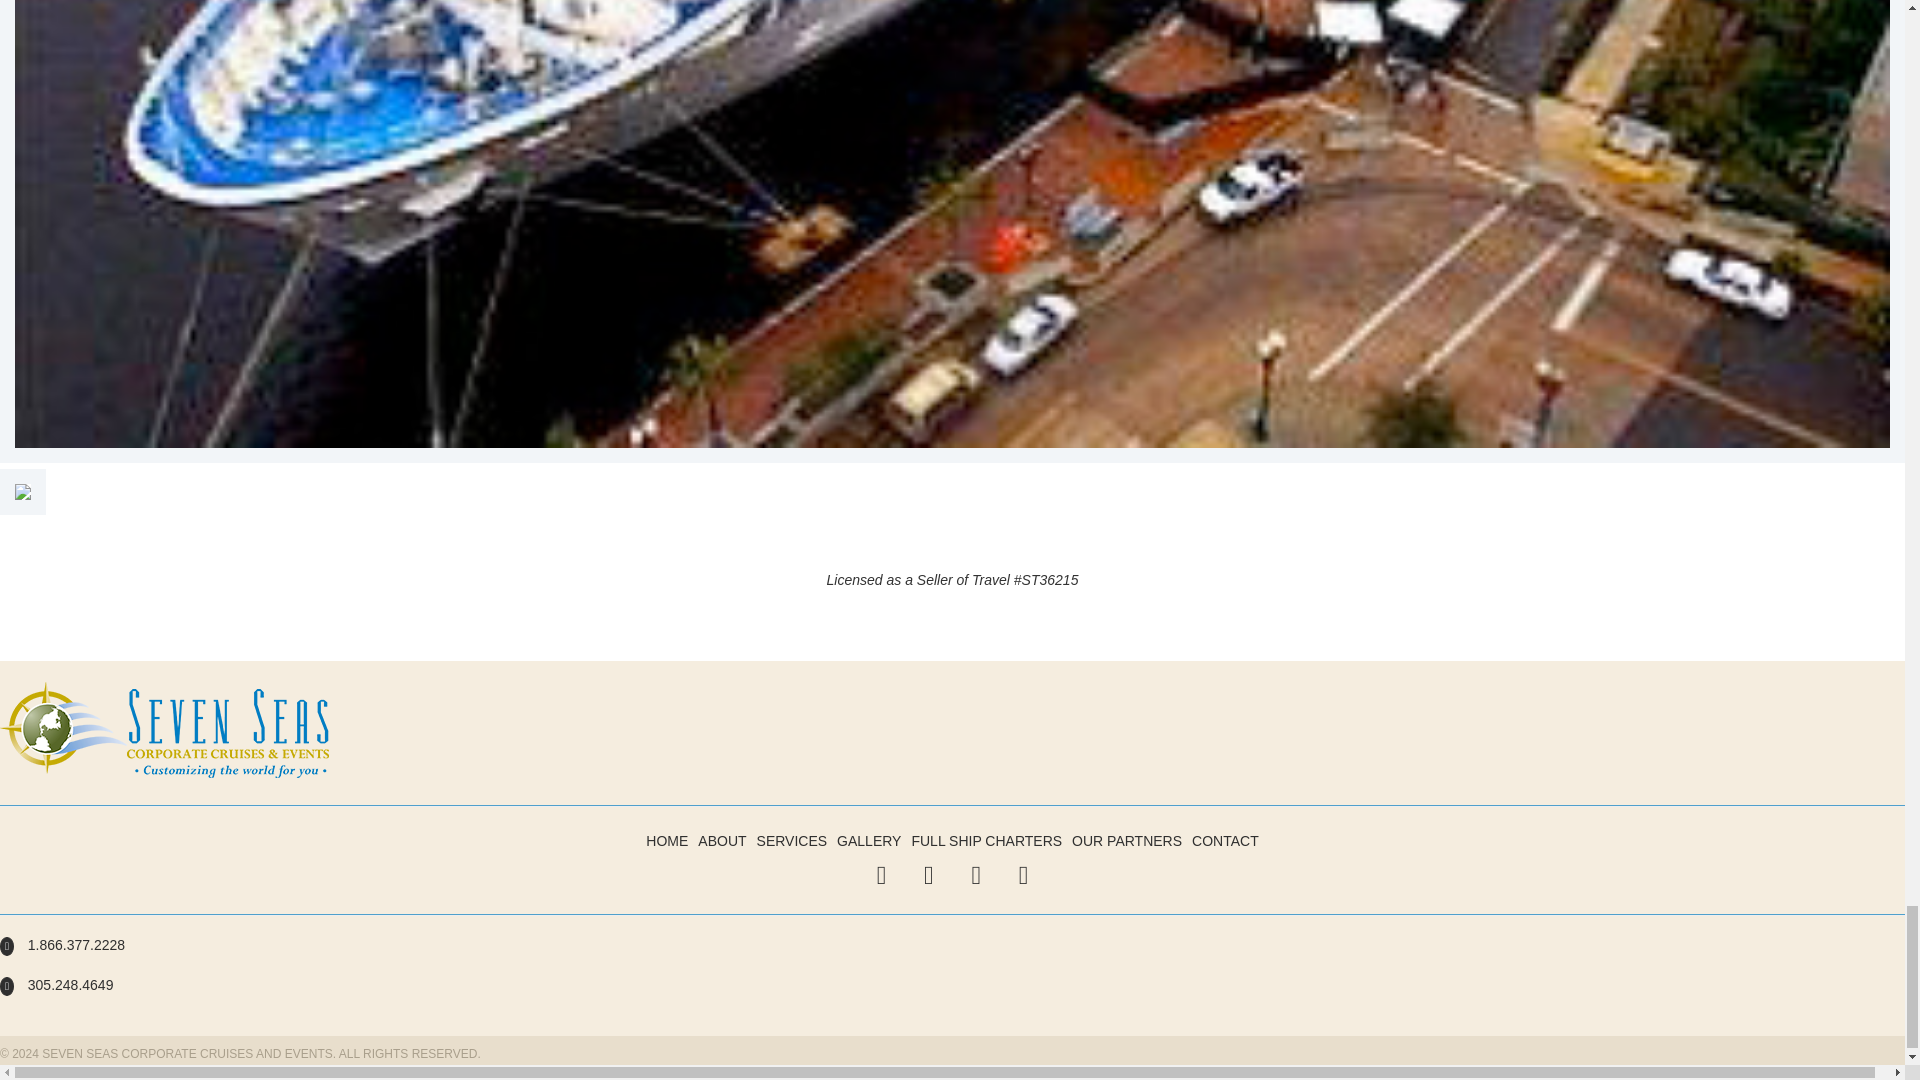 The height and width of the screenshot is (1080, 1920). Describe the element at coordinates (666, 840) in the screenshot. I see `HOME` at that location.